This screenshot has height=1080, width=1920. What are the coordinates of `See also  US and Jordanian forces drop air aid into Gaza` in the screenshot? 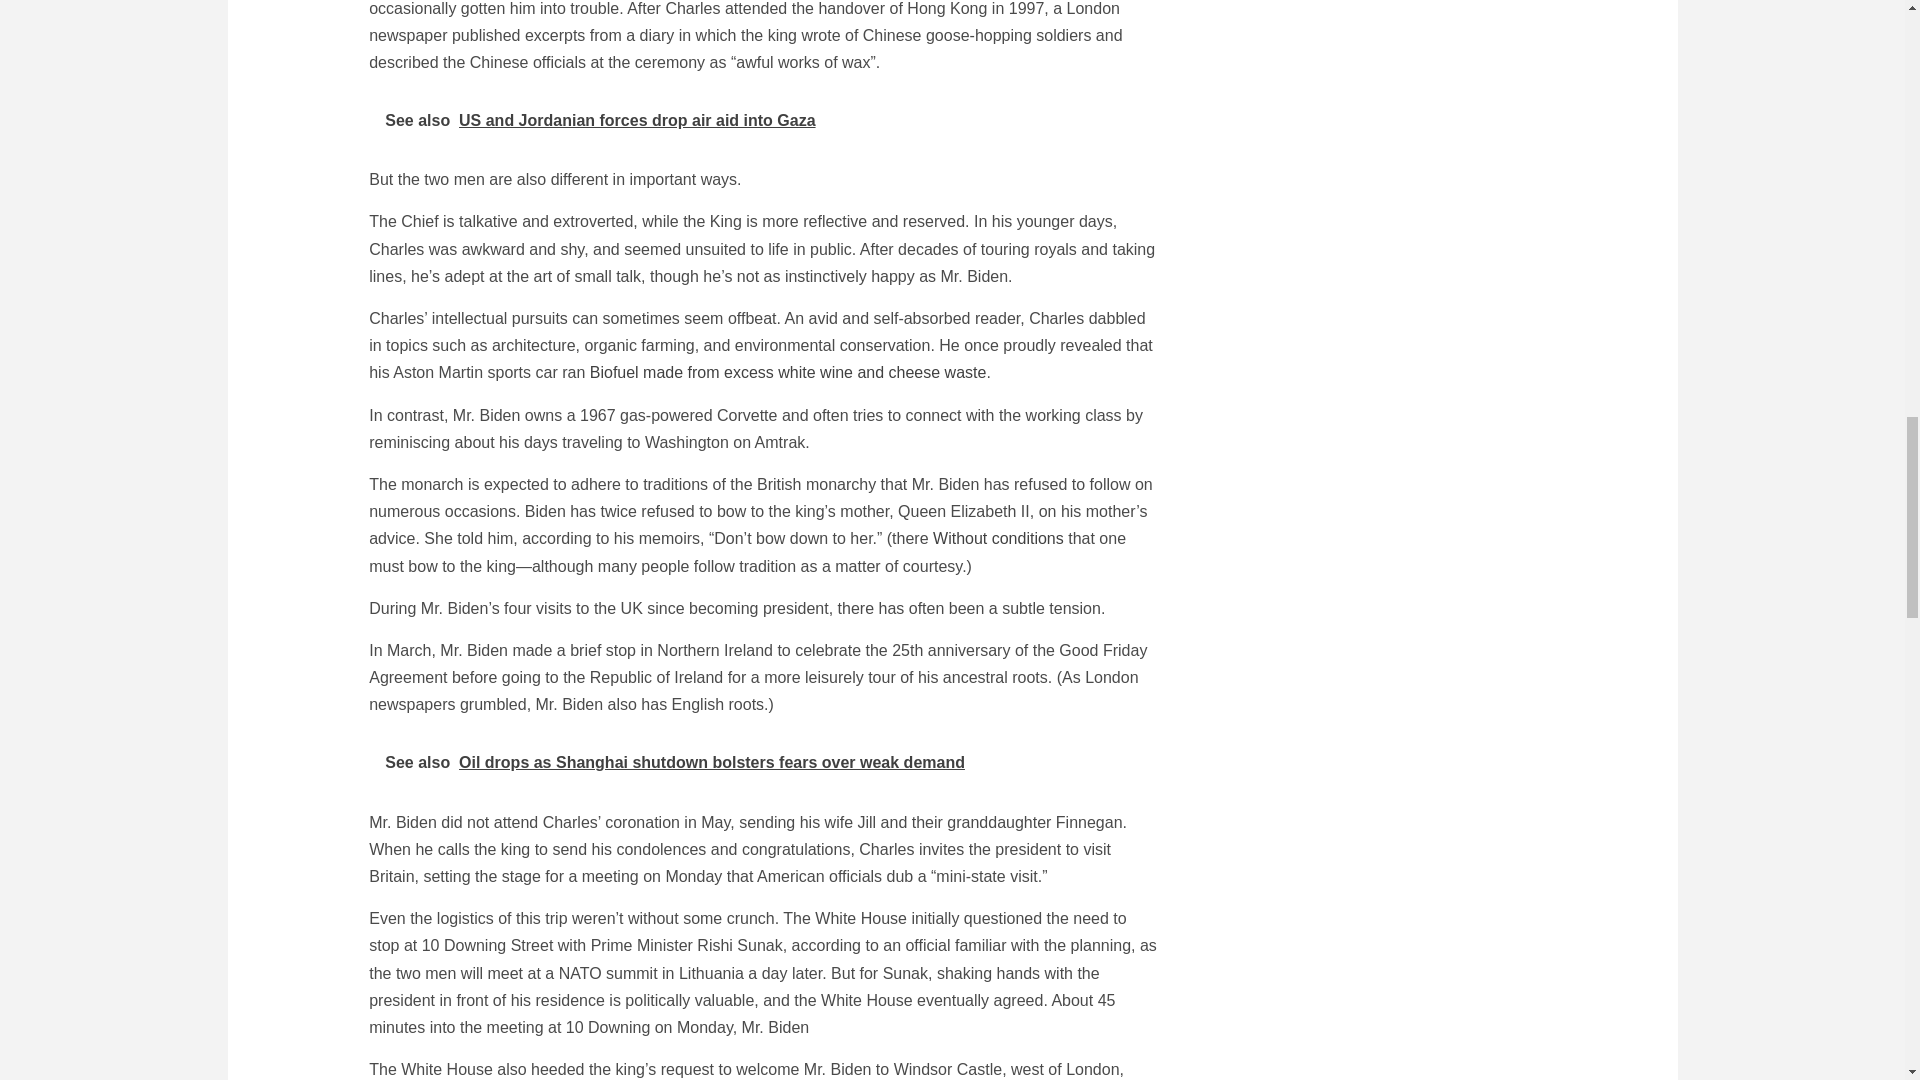 It's located at (764, 120).